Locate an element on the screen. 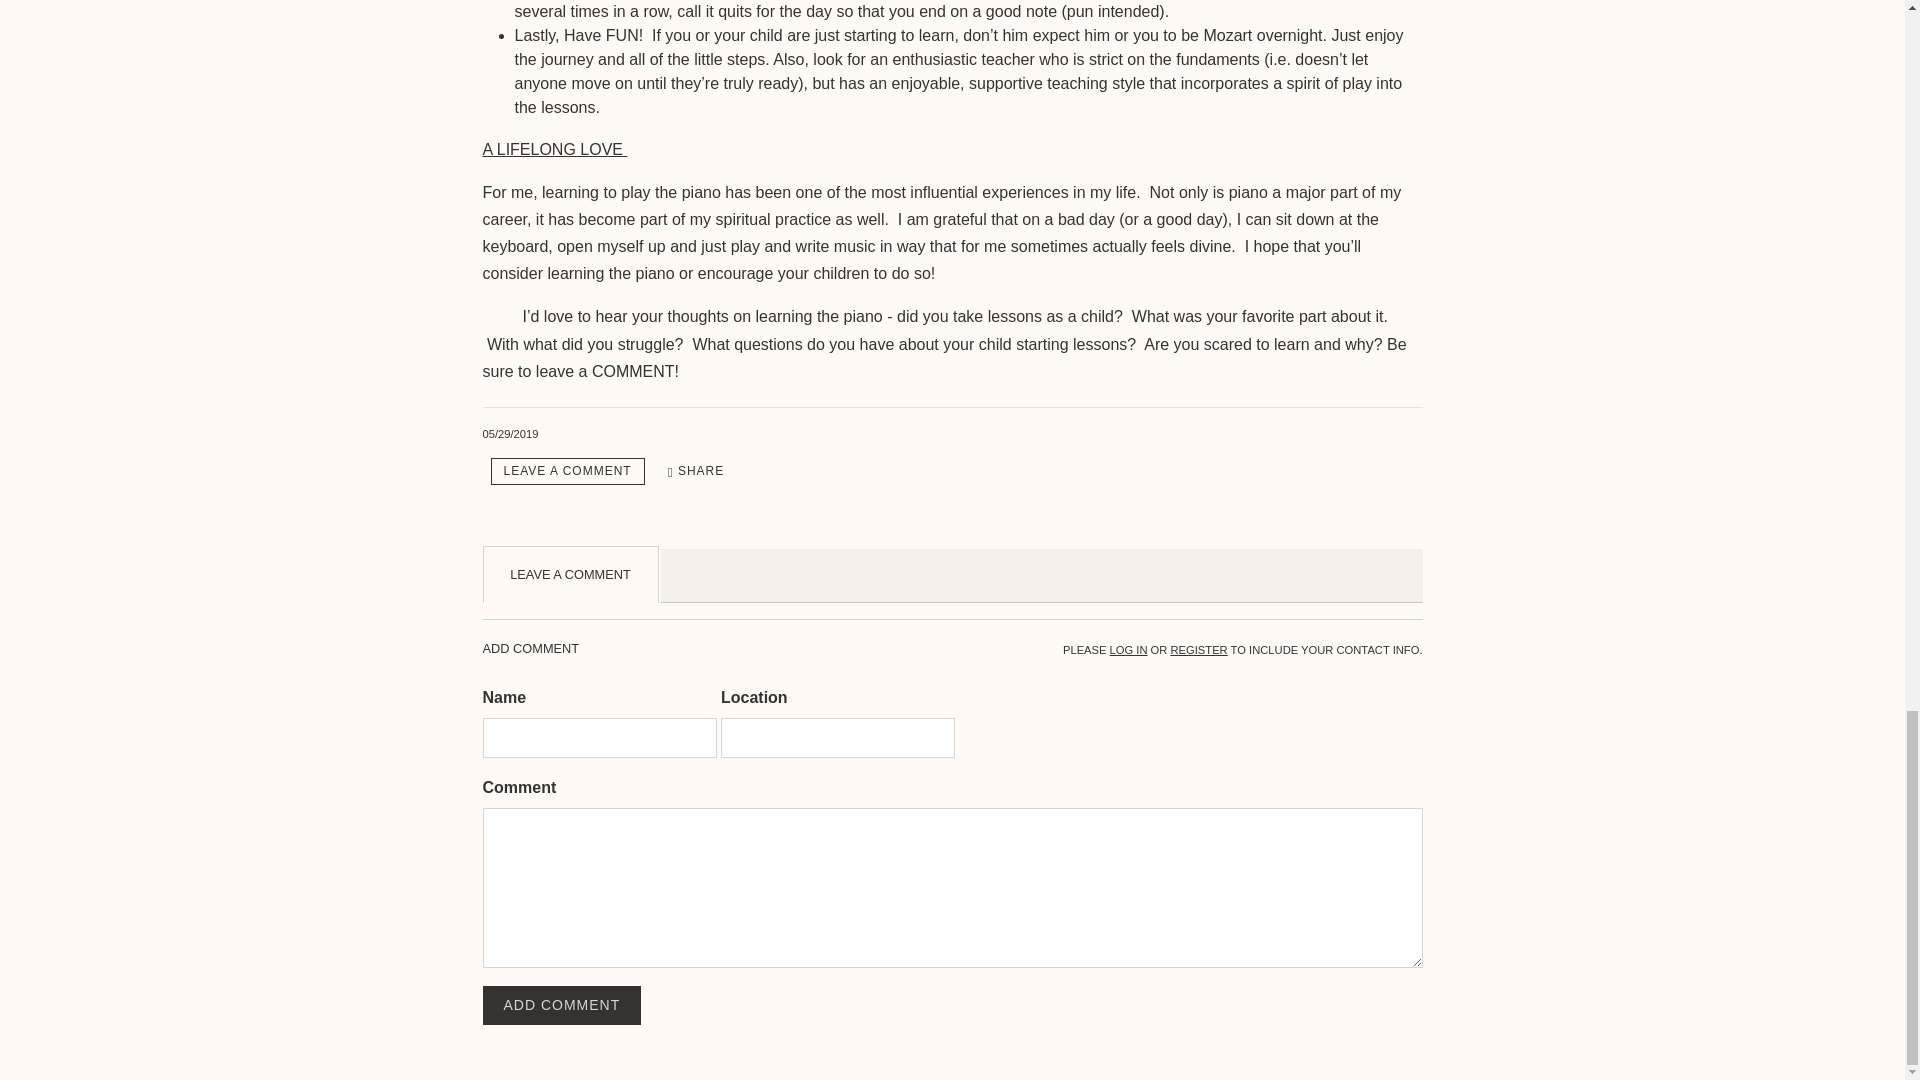 This screenshot has width=1920, height=1080. Share The Value of Piano Lessons is located at coordinates (696, 471).